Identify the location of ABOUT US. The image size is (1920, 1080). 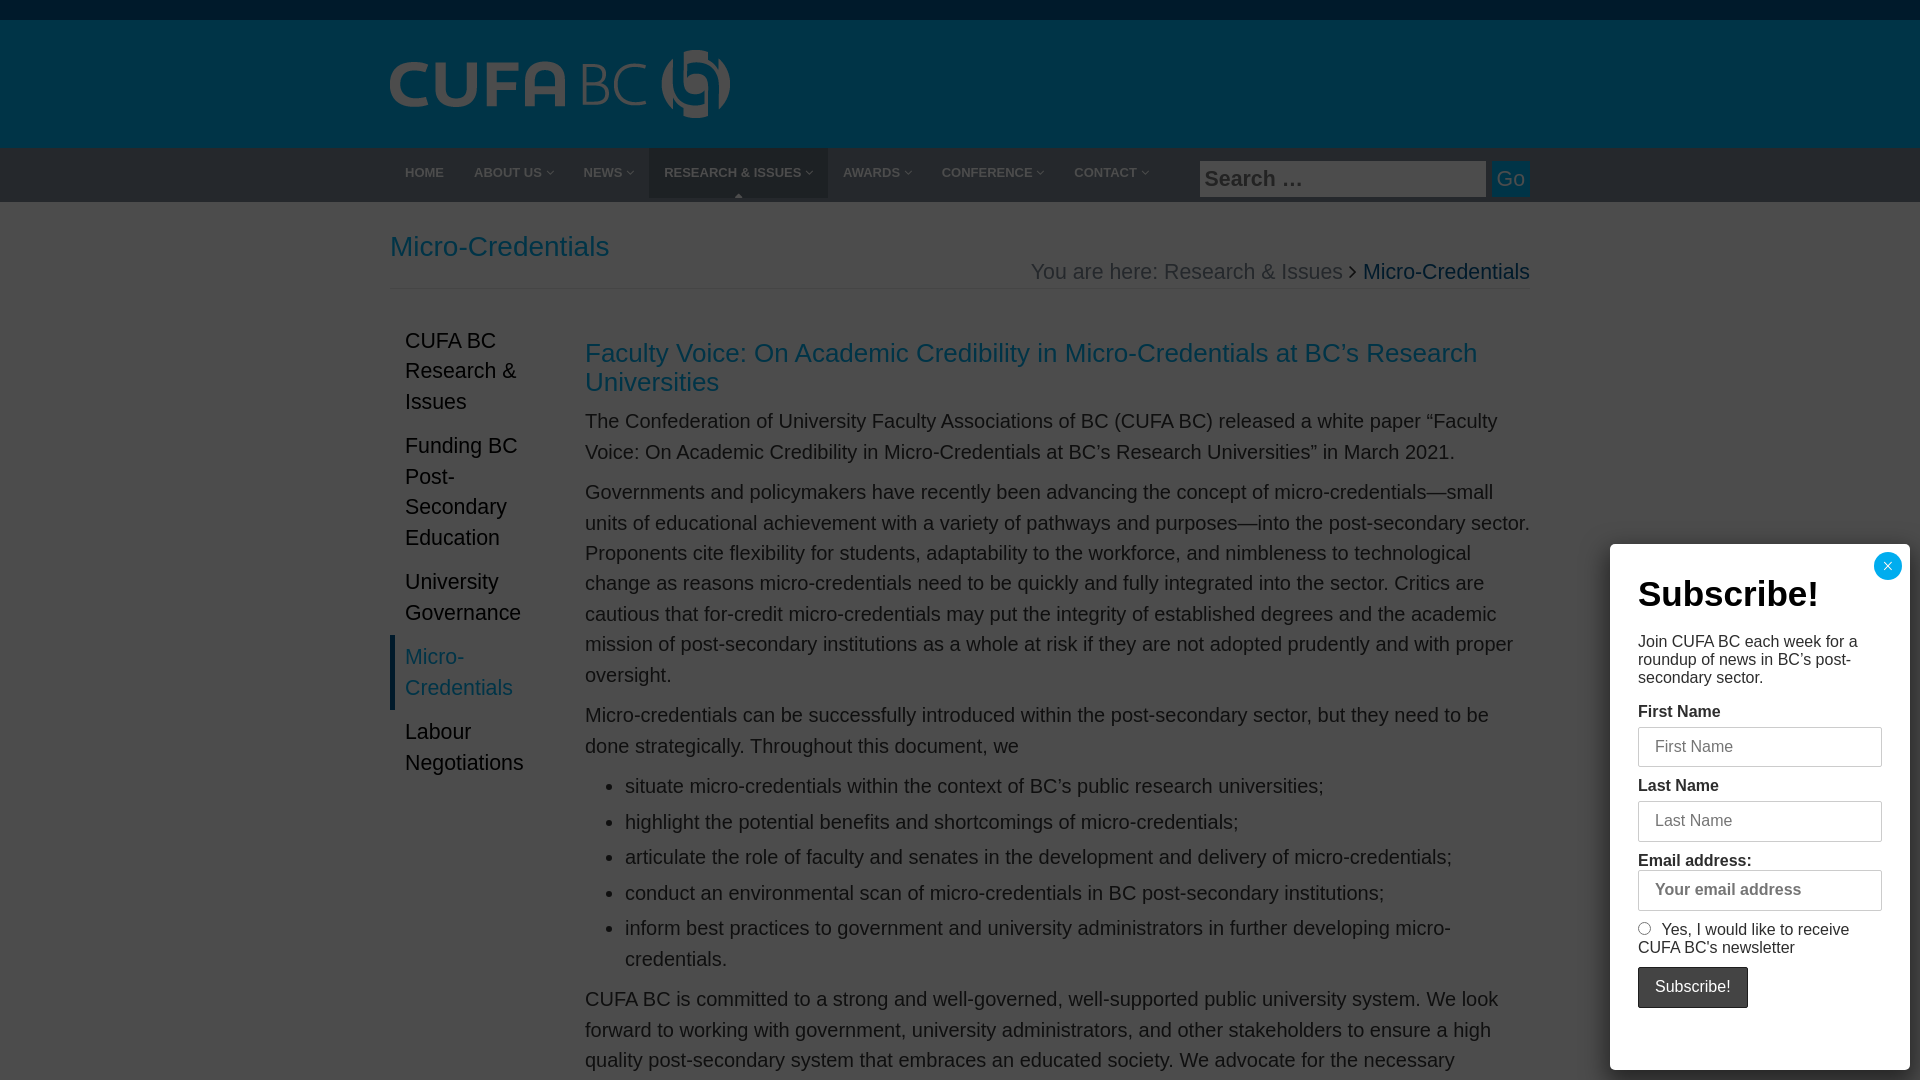
(514, 173).